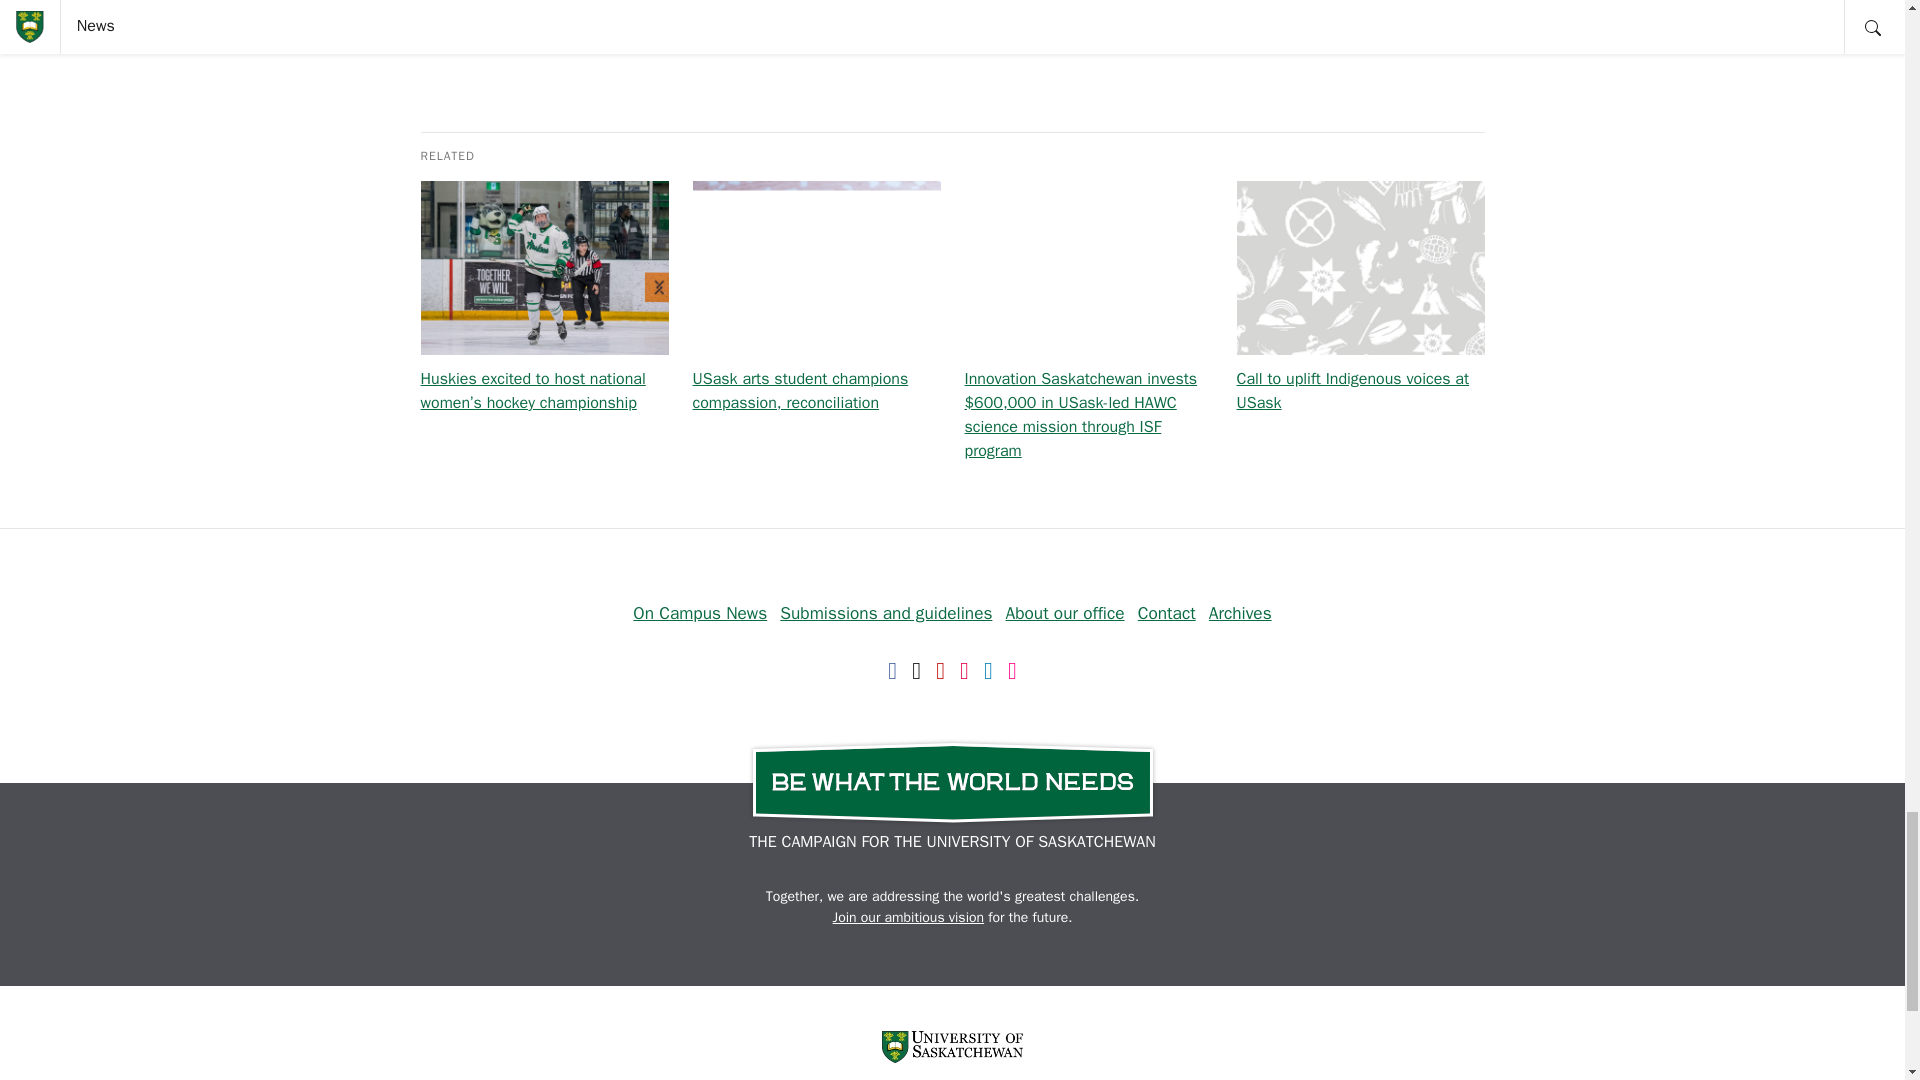  Describe the element at coordinates (799, 4) in the screenshot. I see `supporting current and future students' needs` at that location.